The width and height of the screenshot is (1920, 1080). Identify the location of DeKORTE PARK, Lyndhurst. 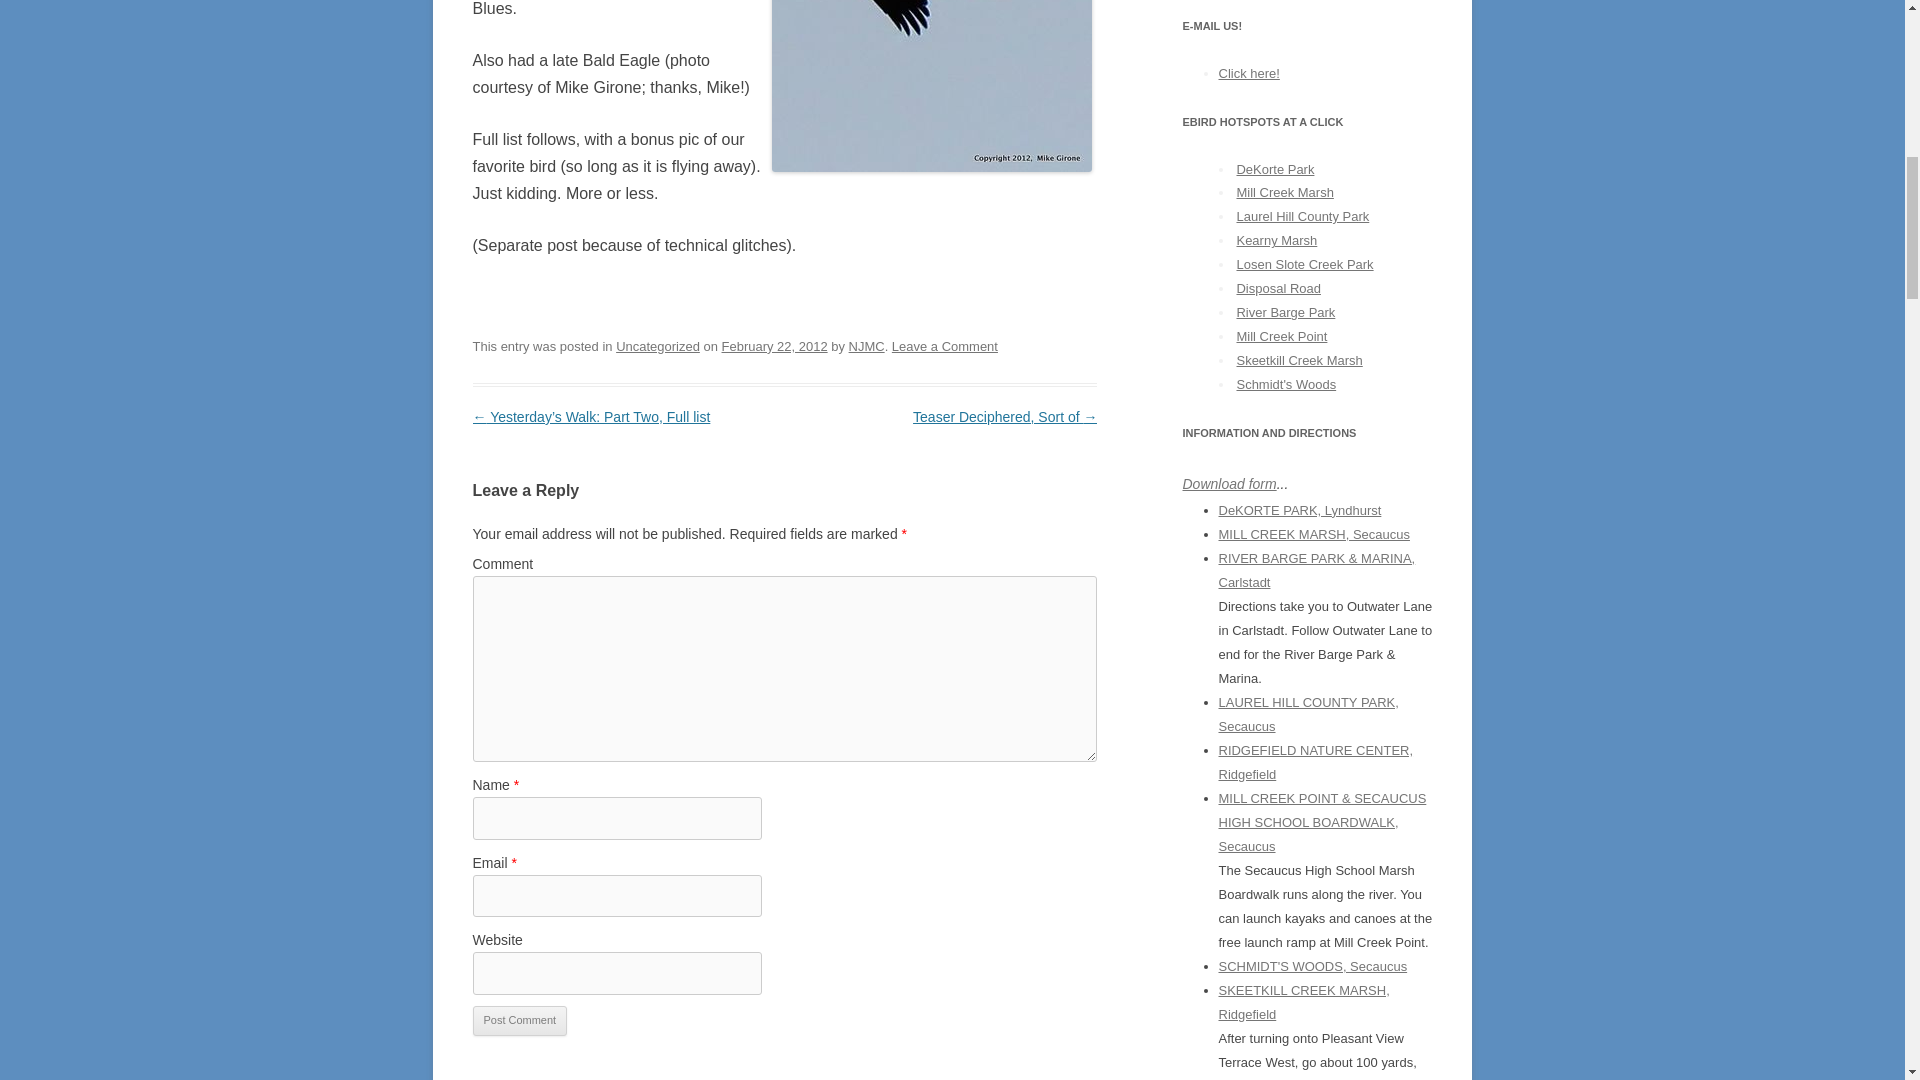
(1298, 510).